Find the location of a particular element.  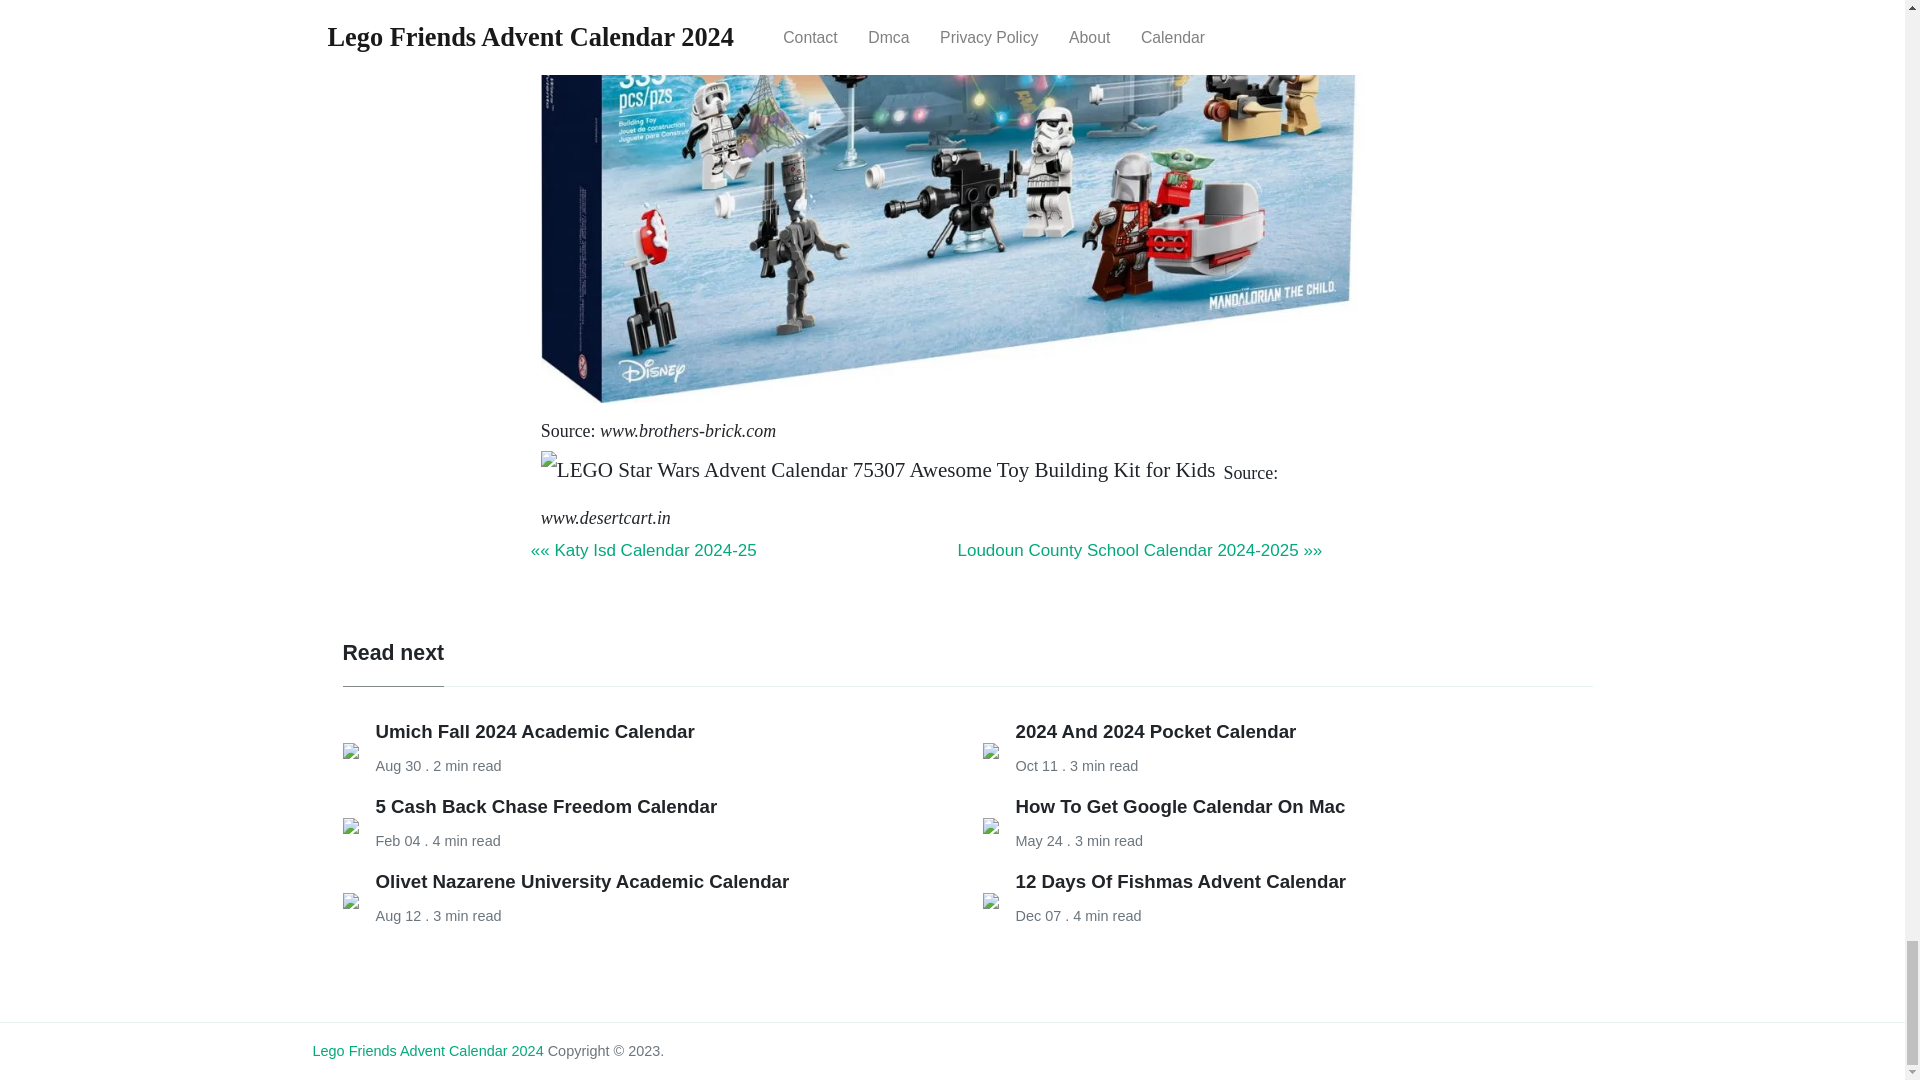

Olivet Nazarene University Academic Calendar is located at coordinates (582, 881).